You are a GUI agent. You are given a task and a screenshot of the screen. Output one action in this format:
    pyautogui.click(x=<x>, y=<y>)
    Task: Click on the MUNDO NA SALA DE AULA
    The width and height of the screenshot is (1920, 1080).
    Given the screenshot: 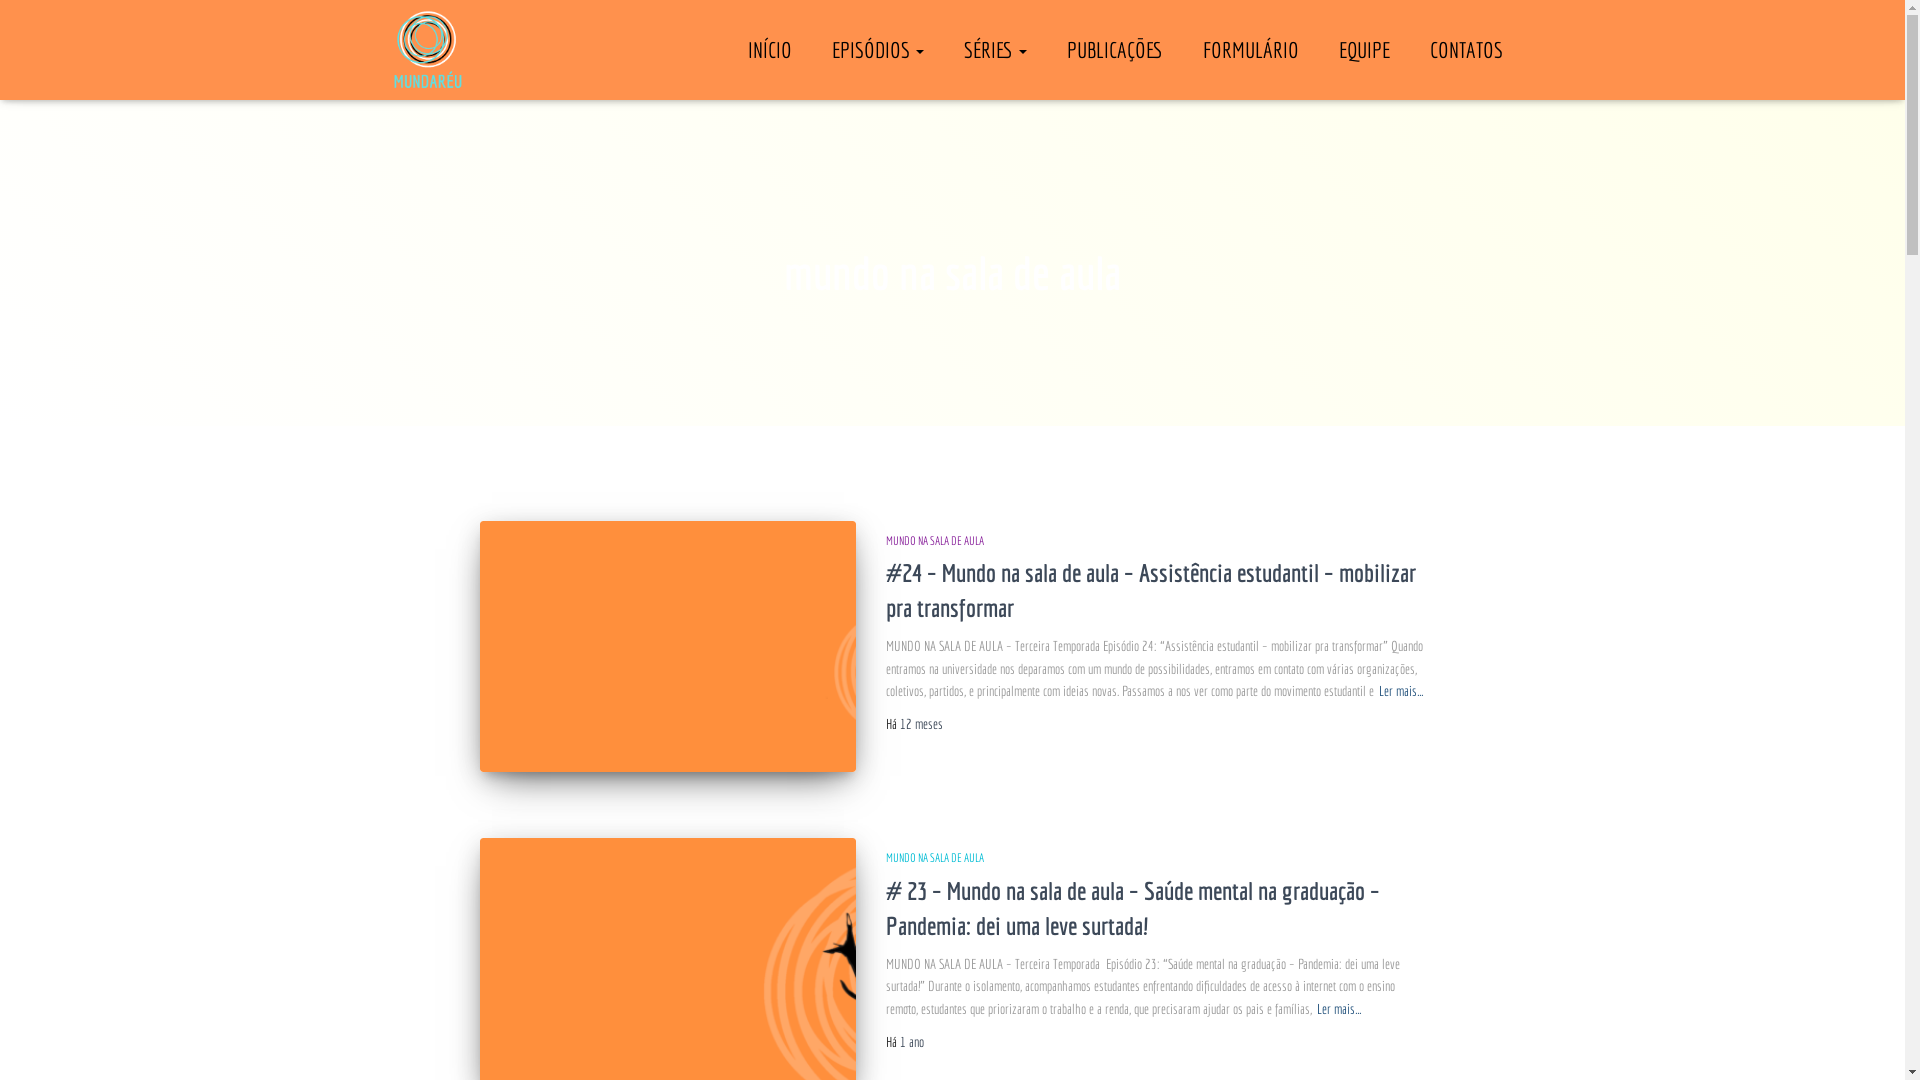 What is the action you would take?
    pyautogui.click(x=934, y=540)
    